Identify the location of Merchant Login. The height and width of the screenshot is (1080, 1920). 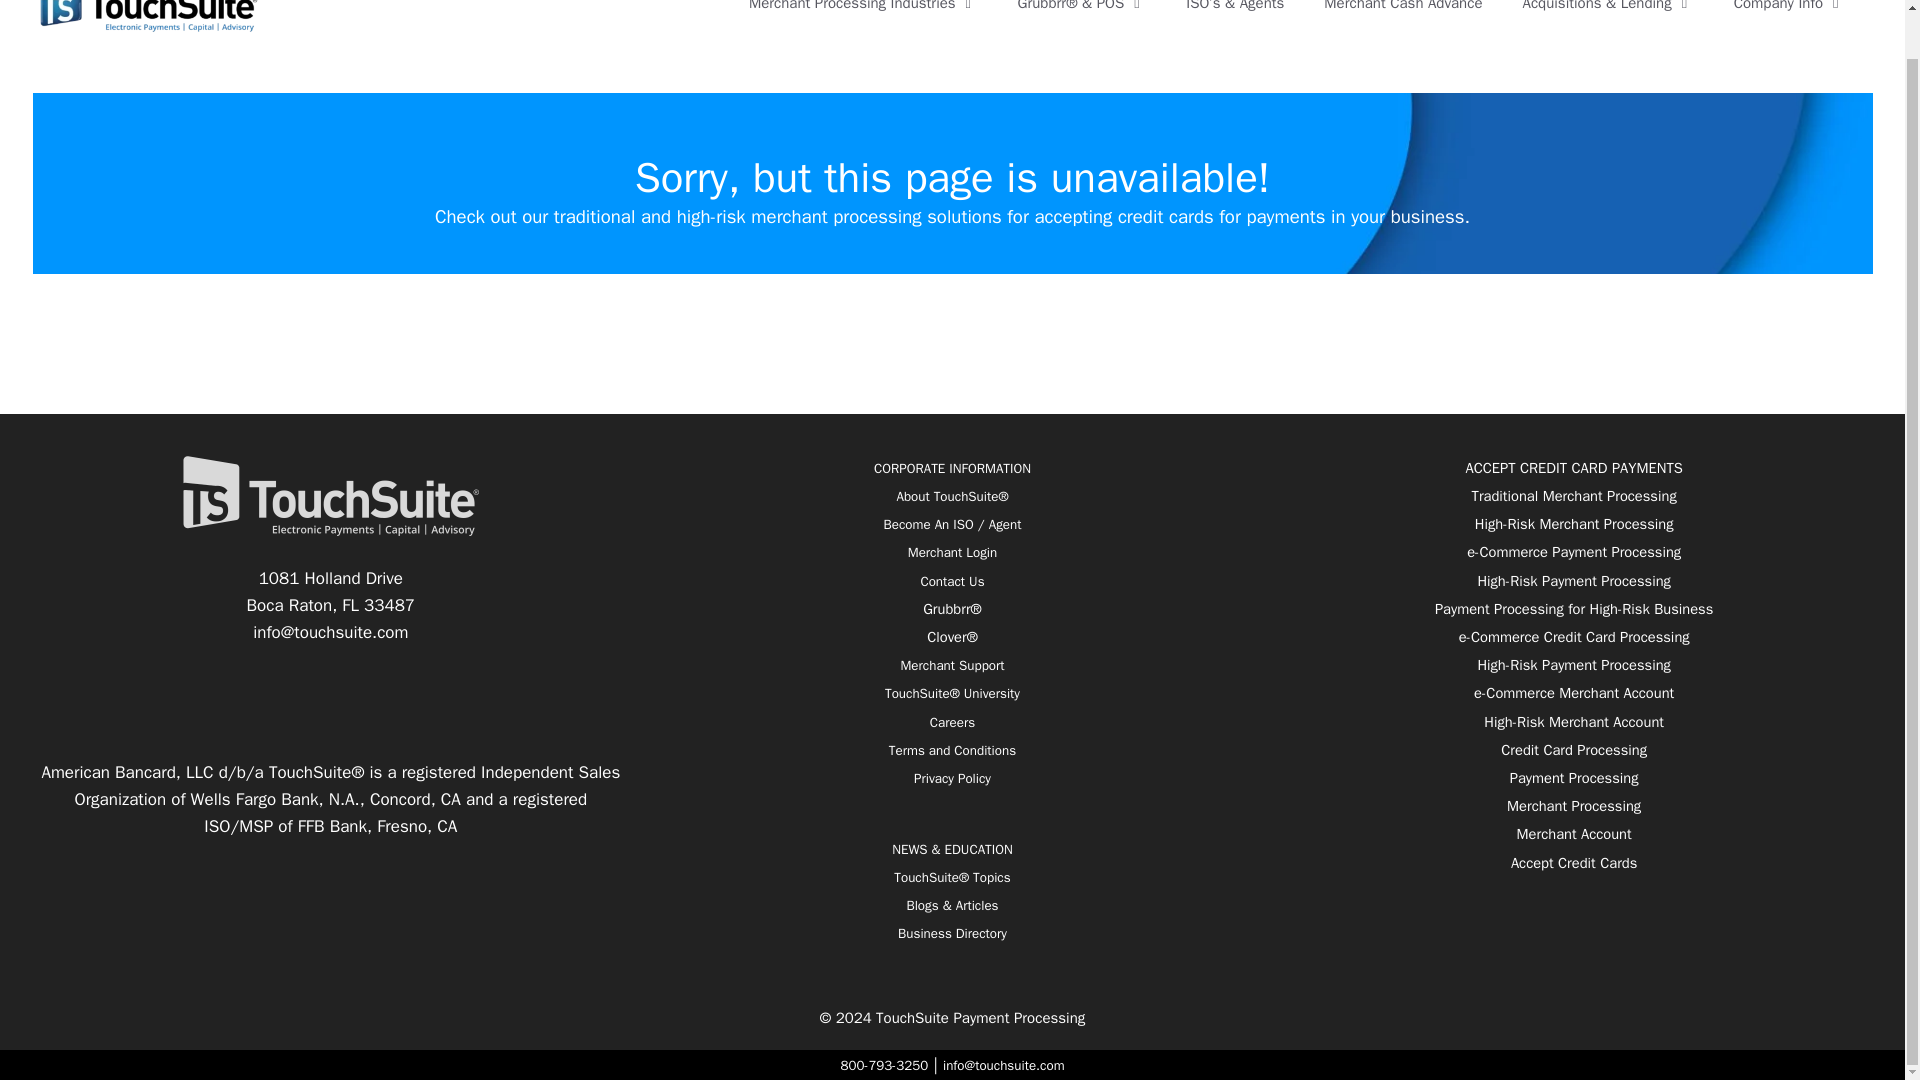
(952, 552).